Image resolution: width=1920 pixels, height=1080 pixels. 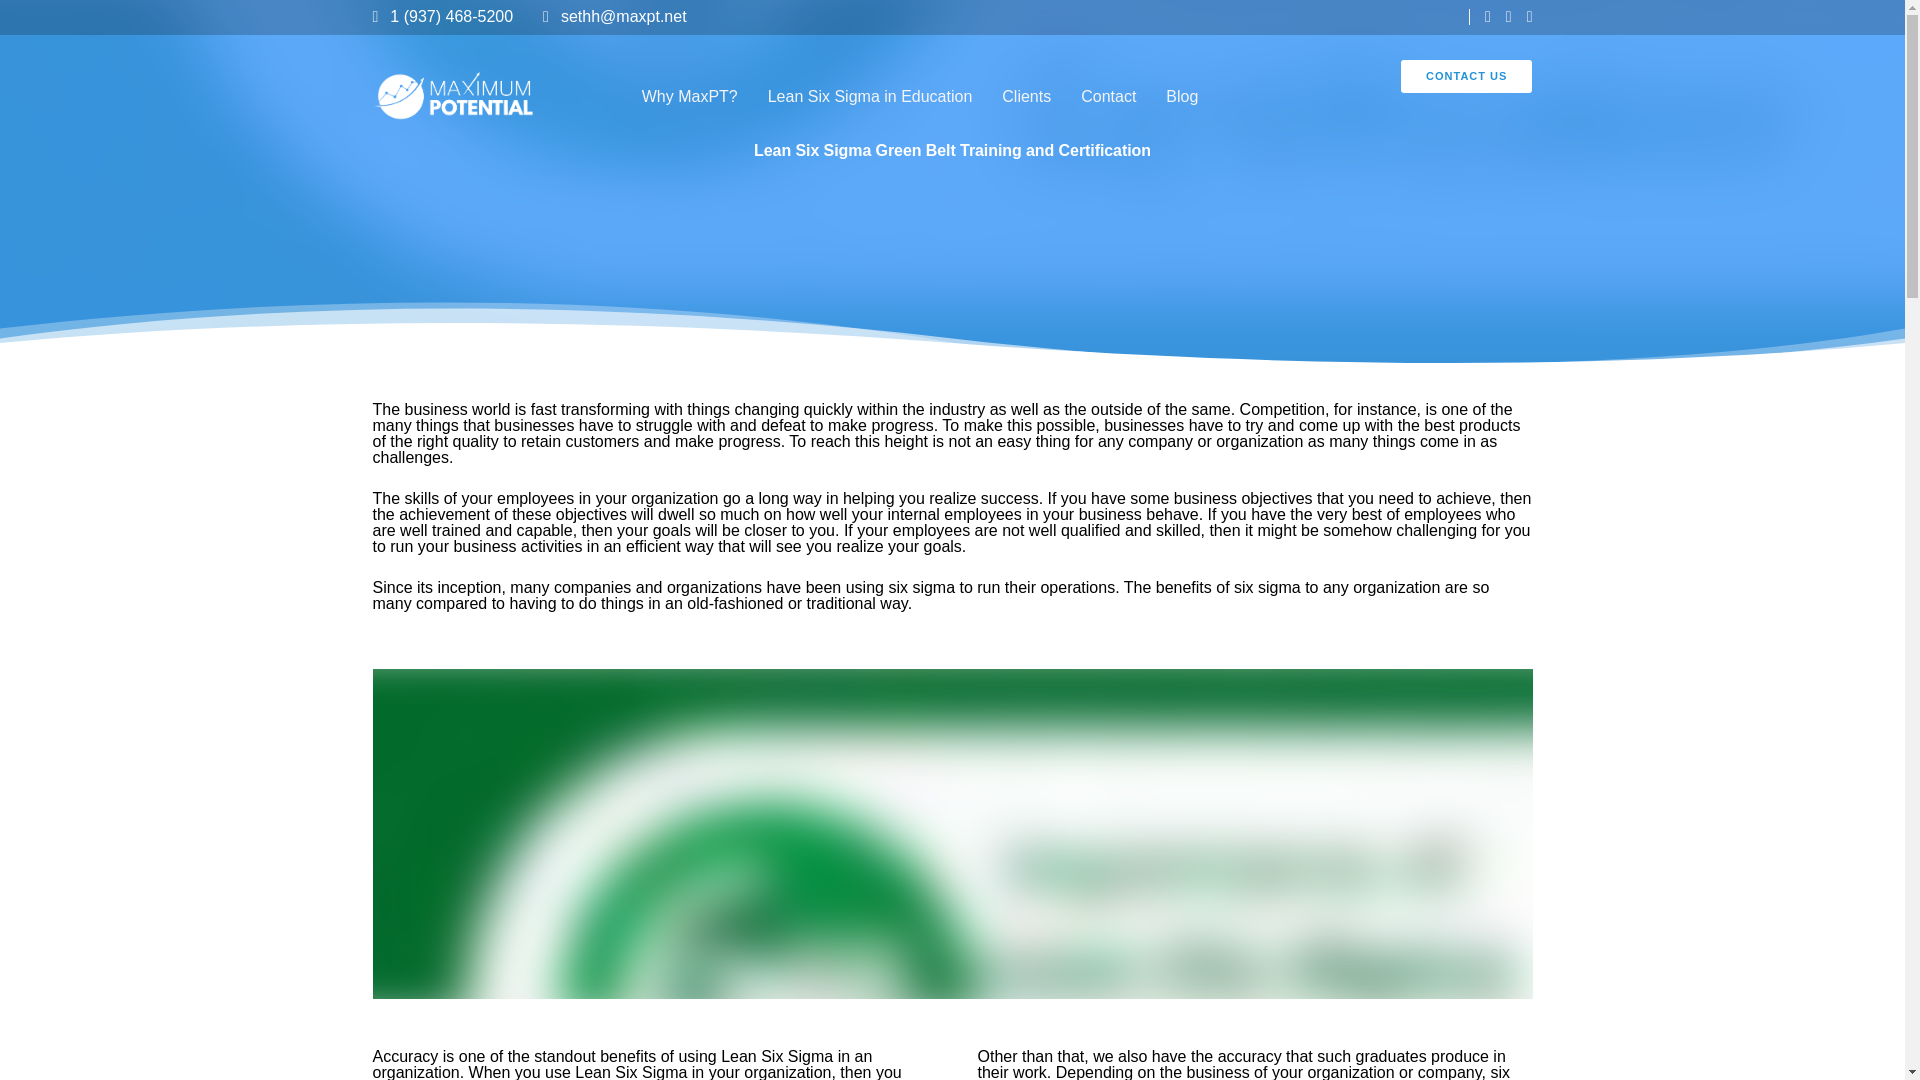 I want to click on Blog, so click(x=1181, y=96).